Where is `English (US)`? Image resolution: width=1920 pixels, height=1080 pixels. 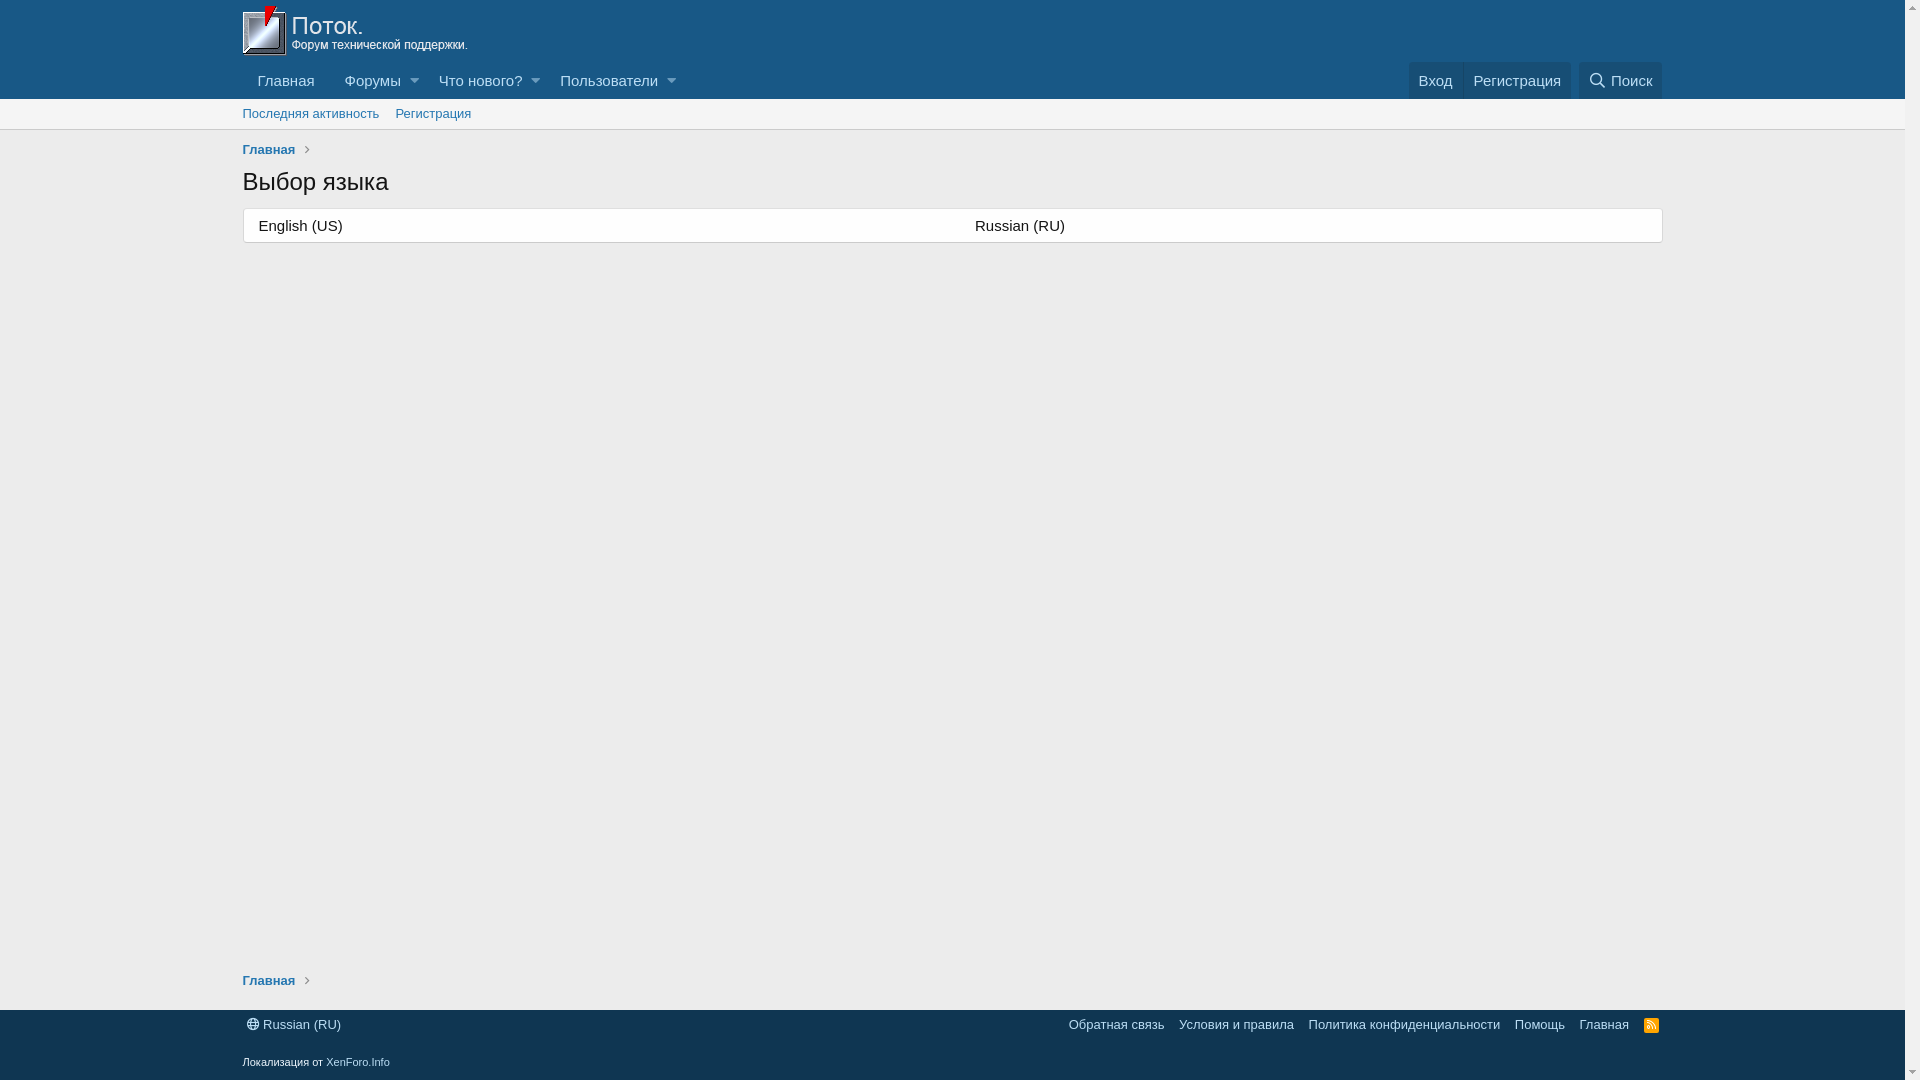 English (US) is located at coordinates (595, 226).